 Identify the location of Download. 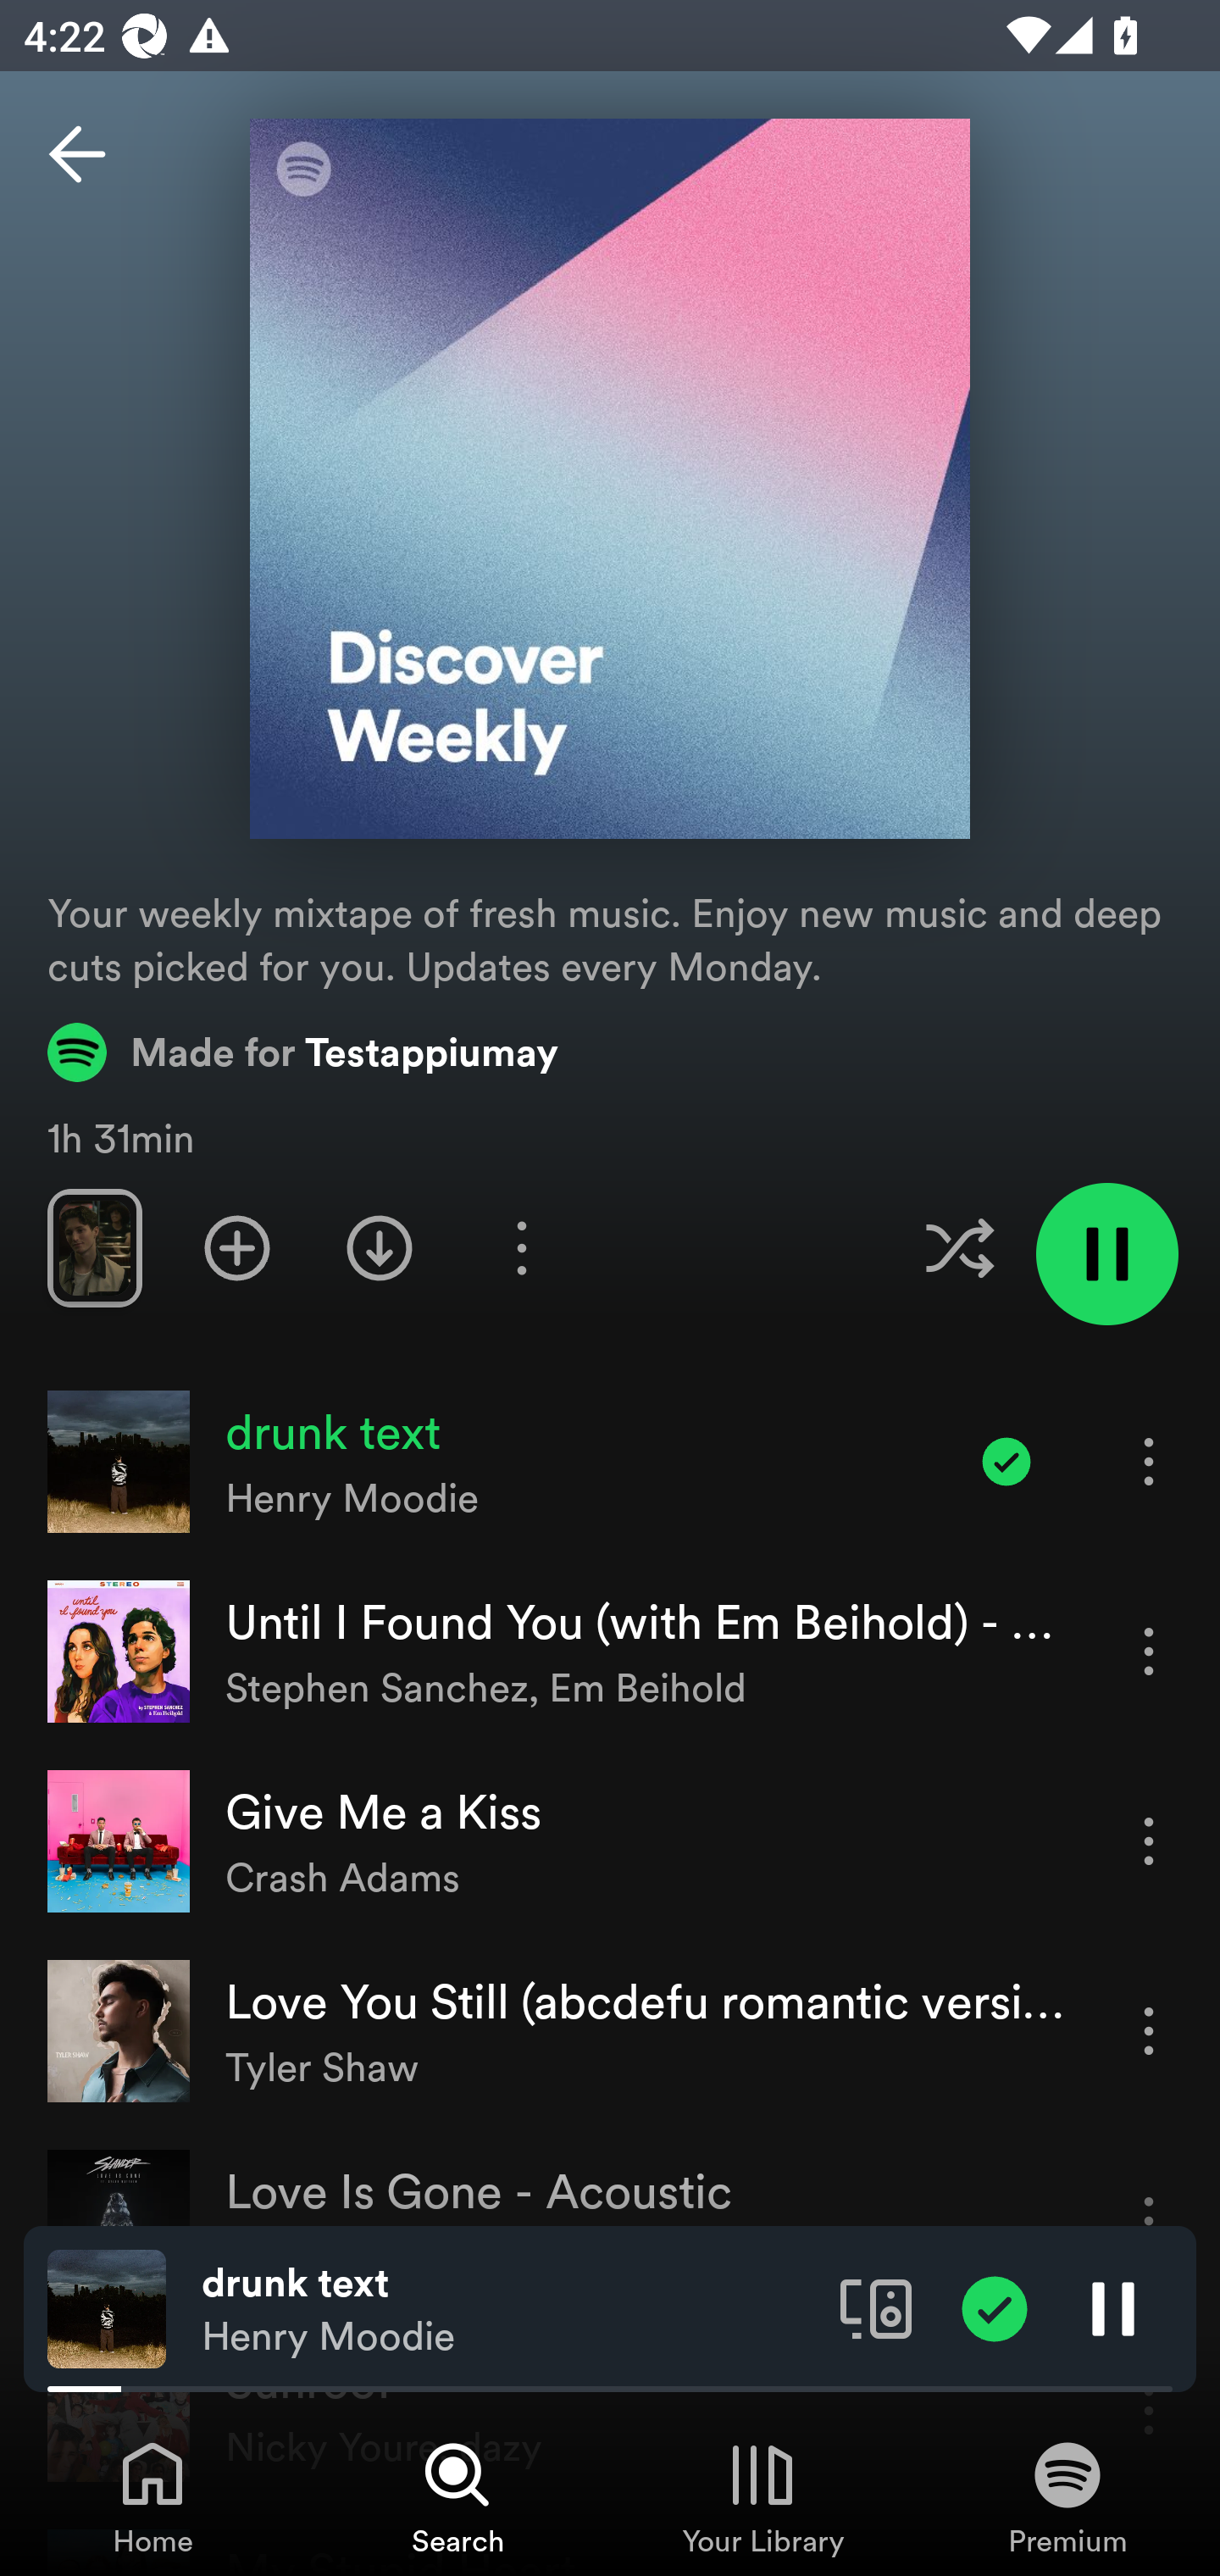
(380, 1247).